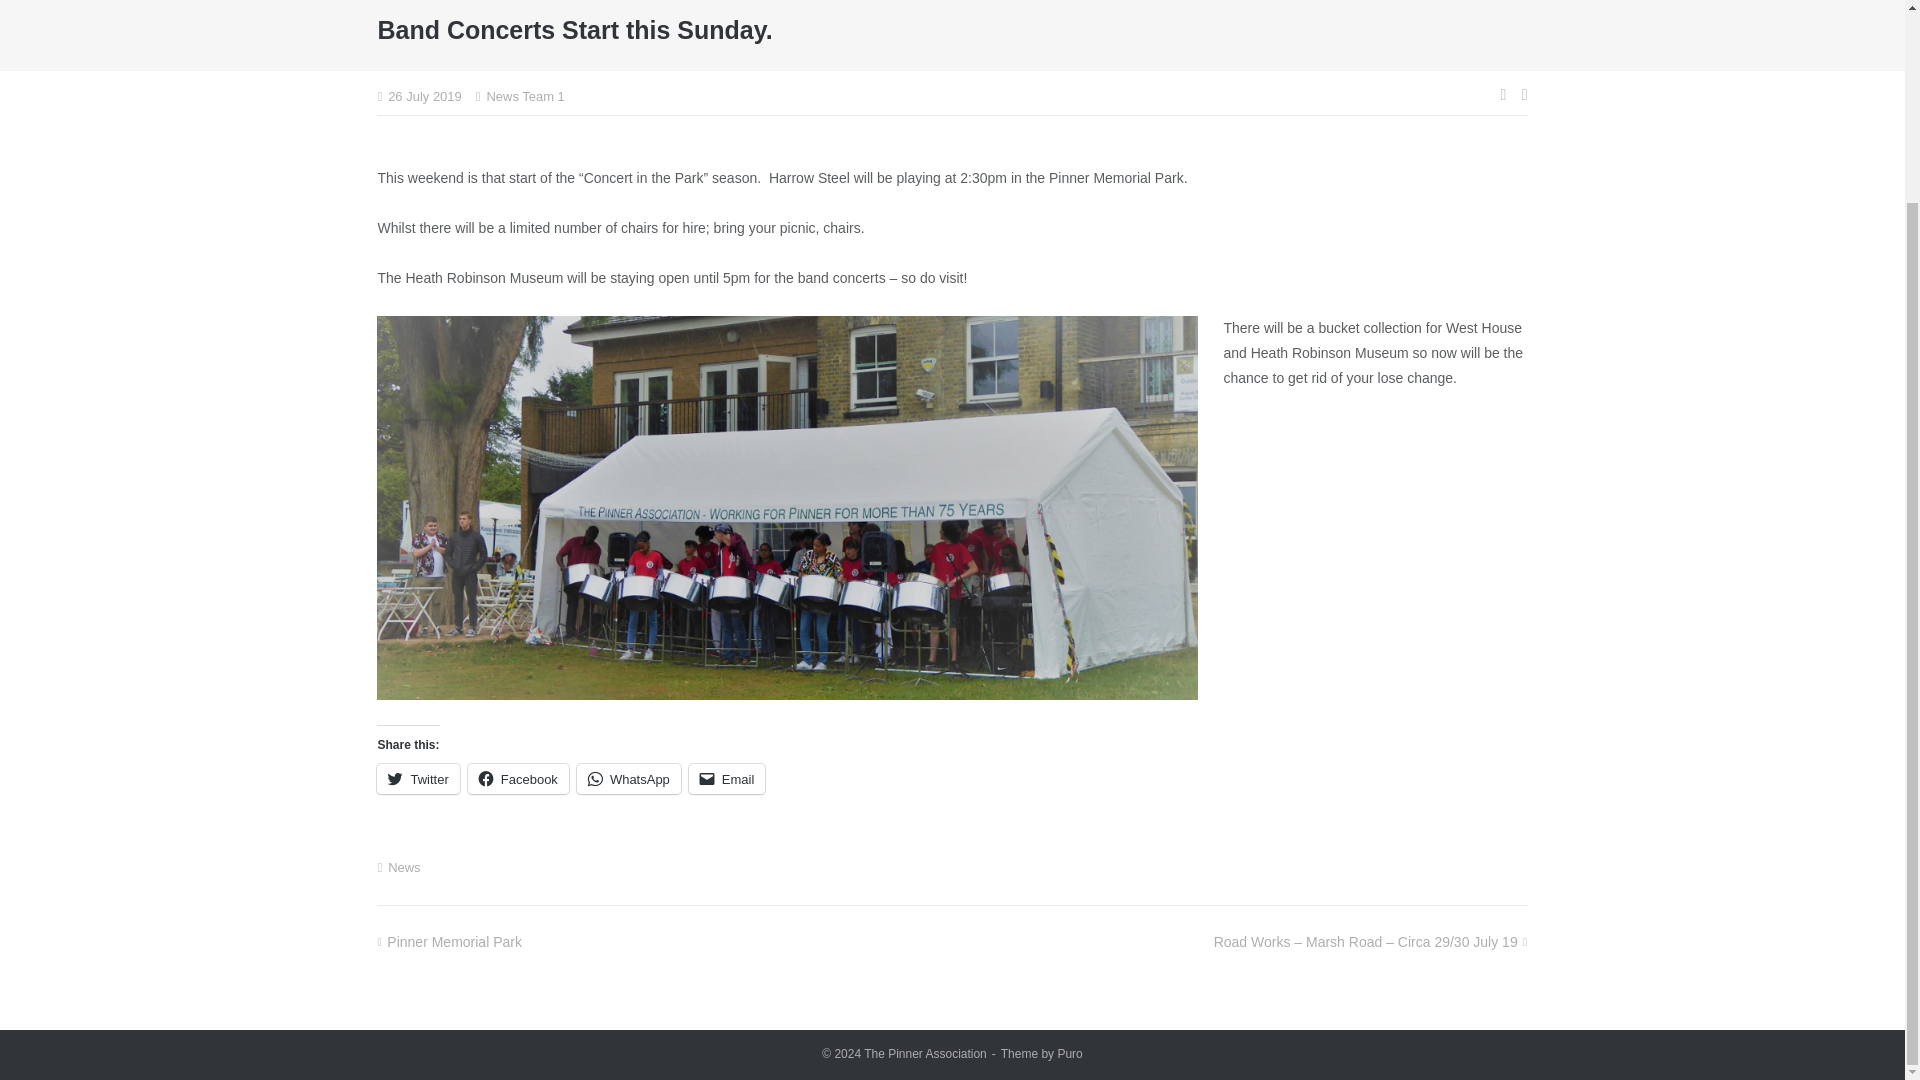 This screenshot has height=1080, width=1920. I want to click on Puro, so click(1070, 1053).